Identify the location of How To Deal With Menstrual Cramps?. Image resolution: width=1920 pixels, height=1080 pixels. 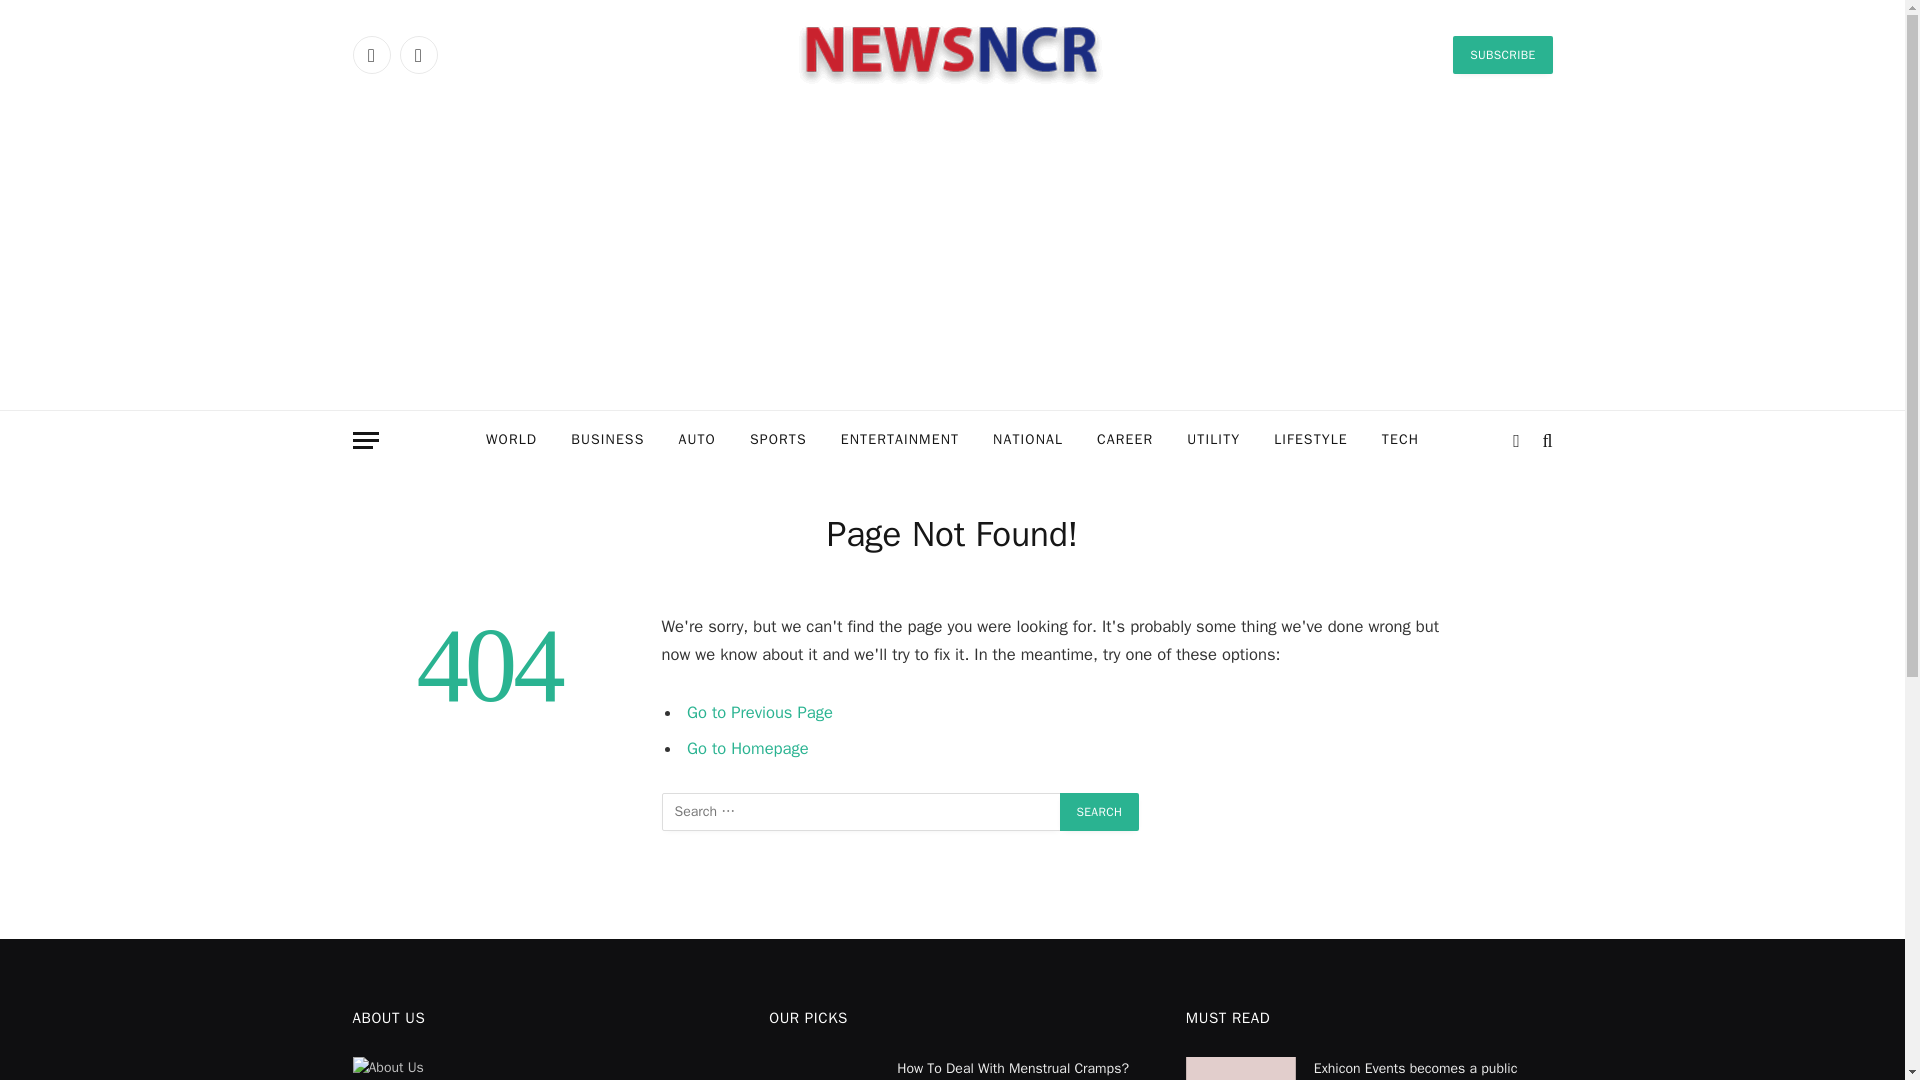
(824, 1068).